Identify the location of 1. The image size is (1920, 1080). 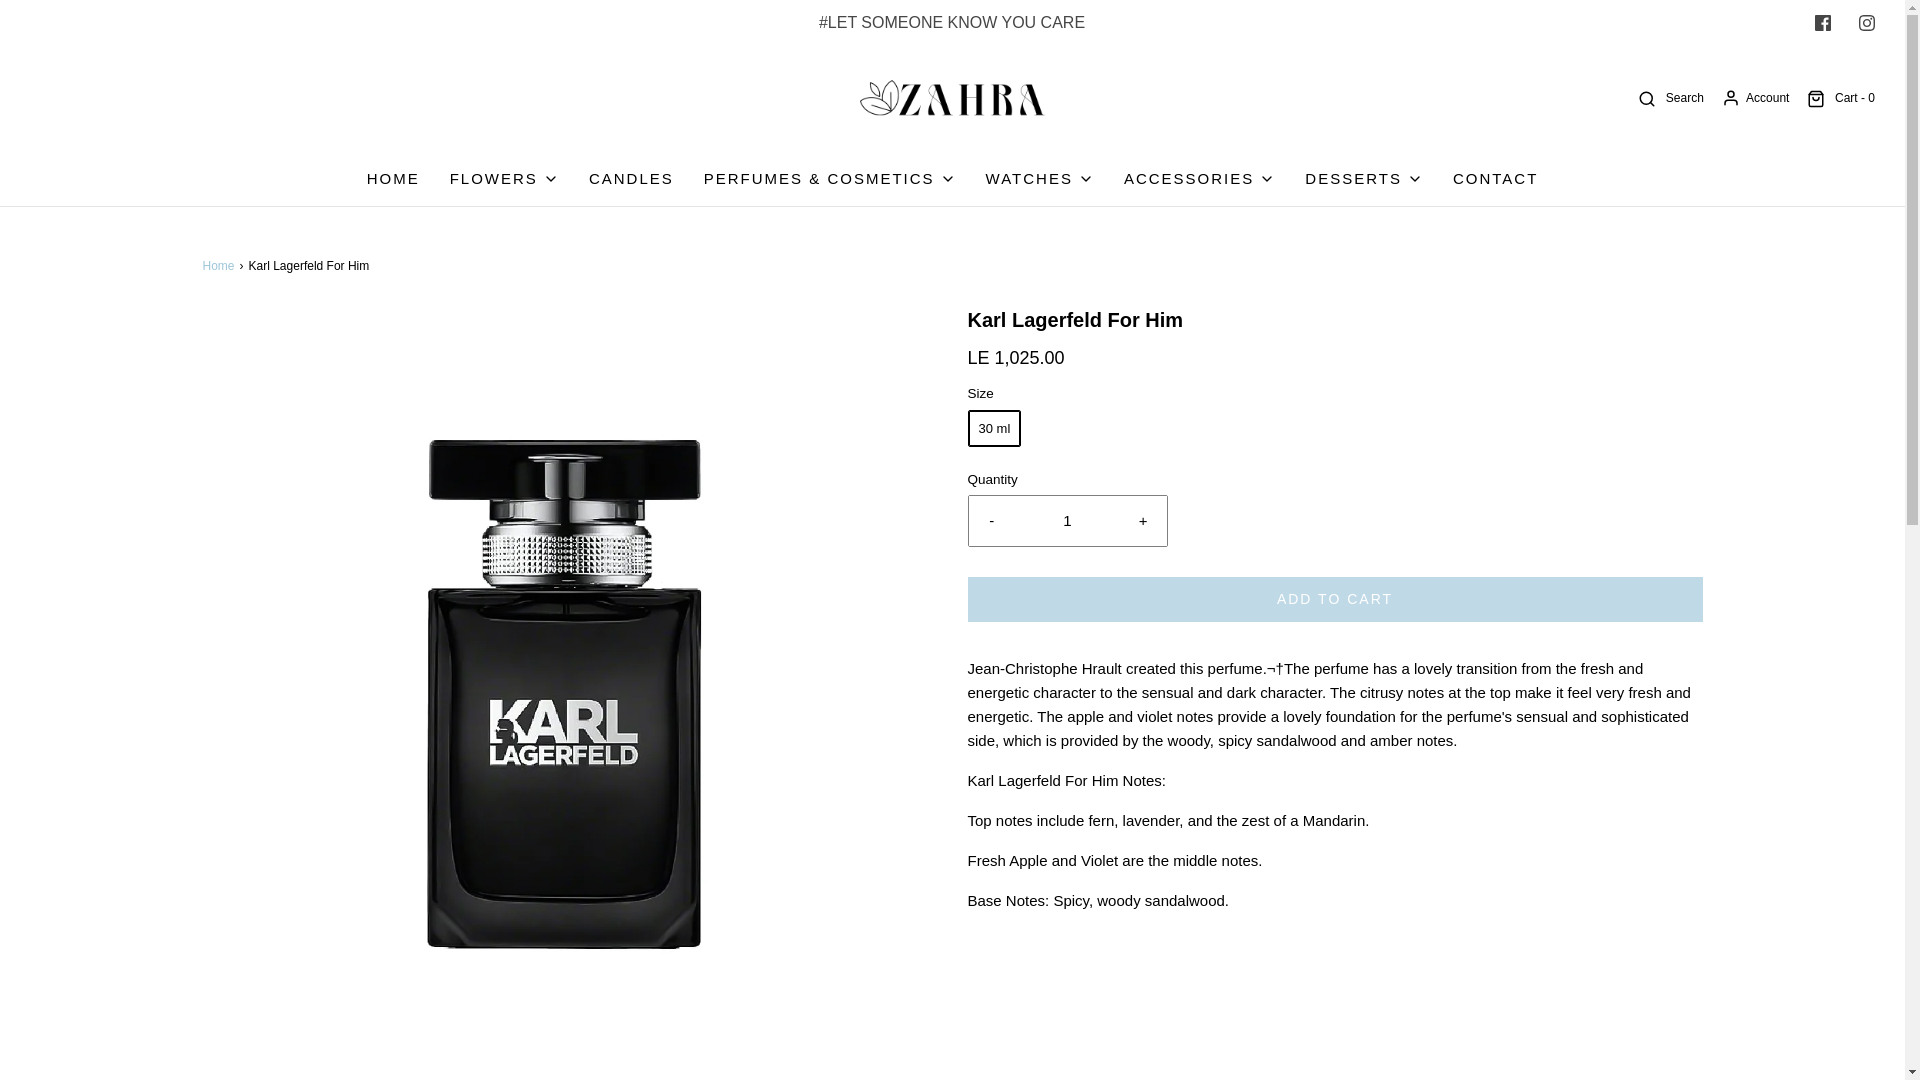
(1067, 520).